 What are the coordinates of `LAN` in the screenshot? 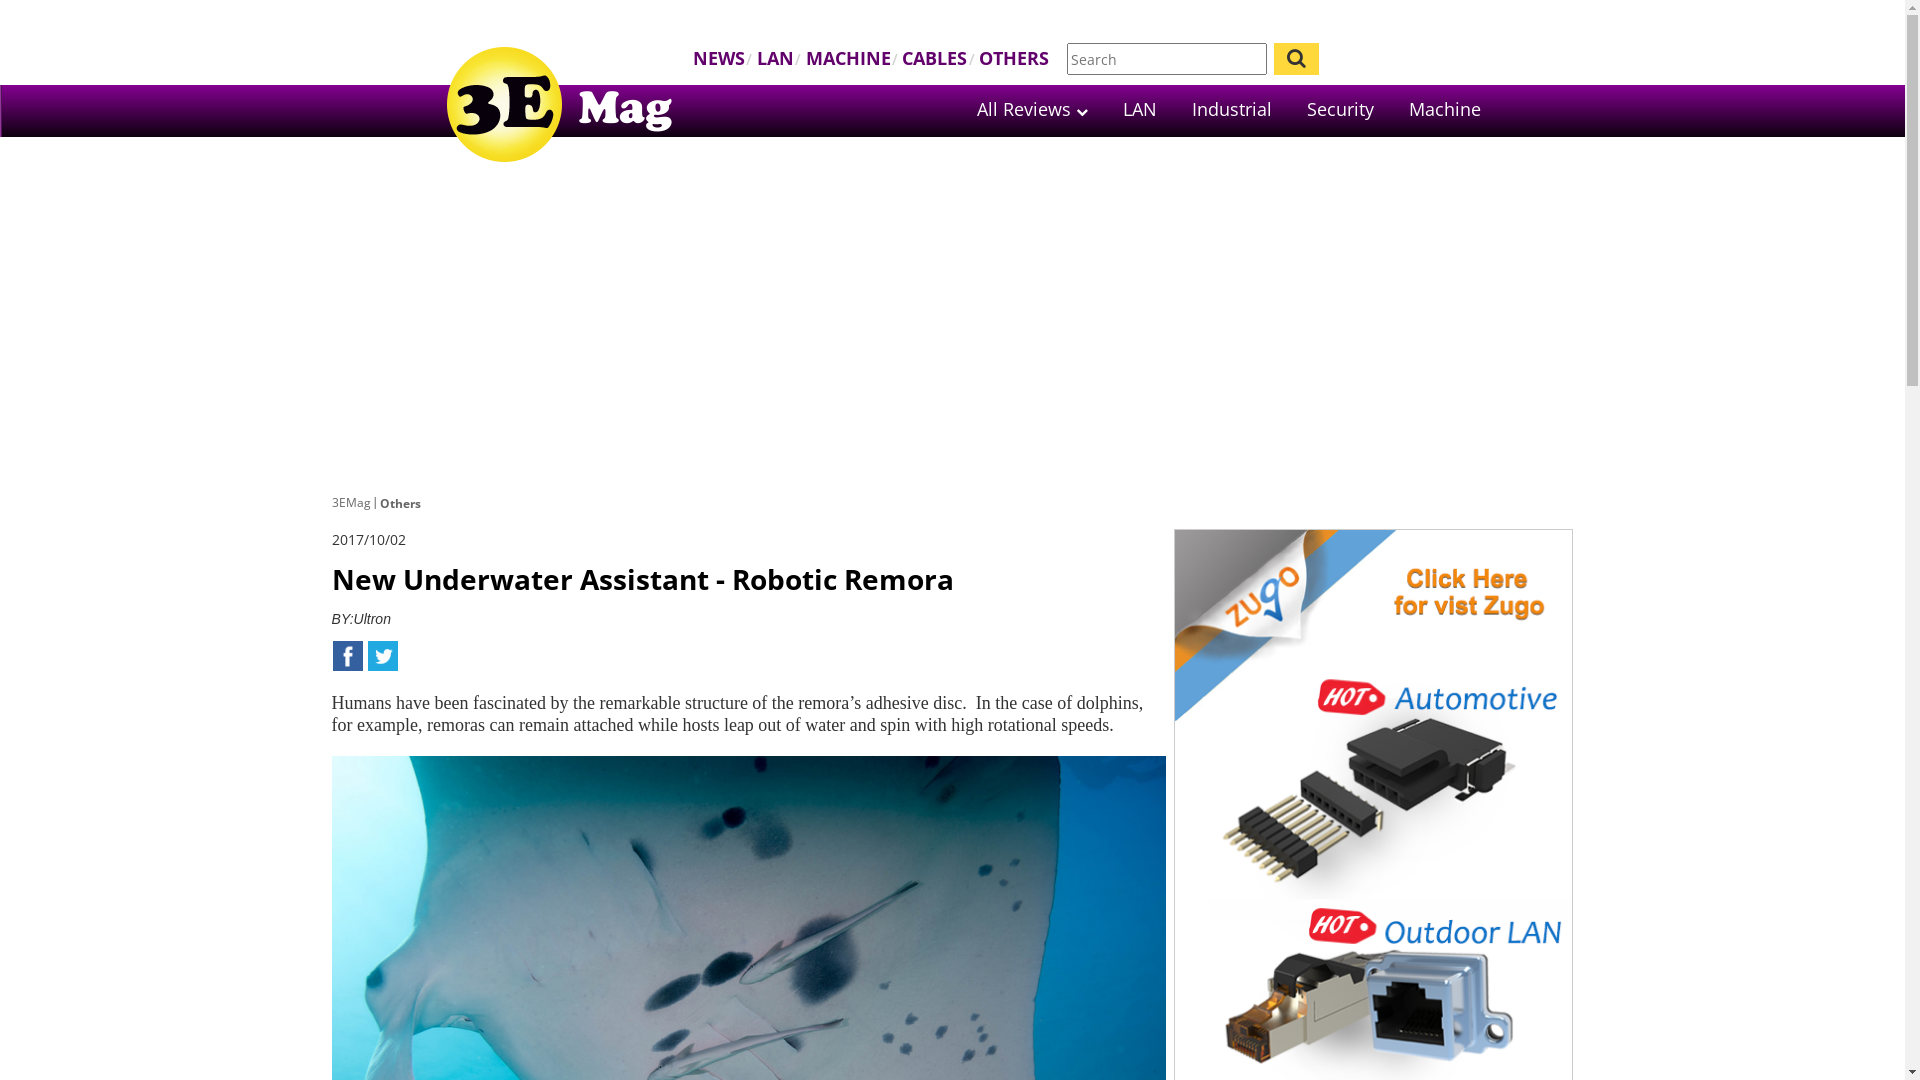 It's located at (776, 58).